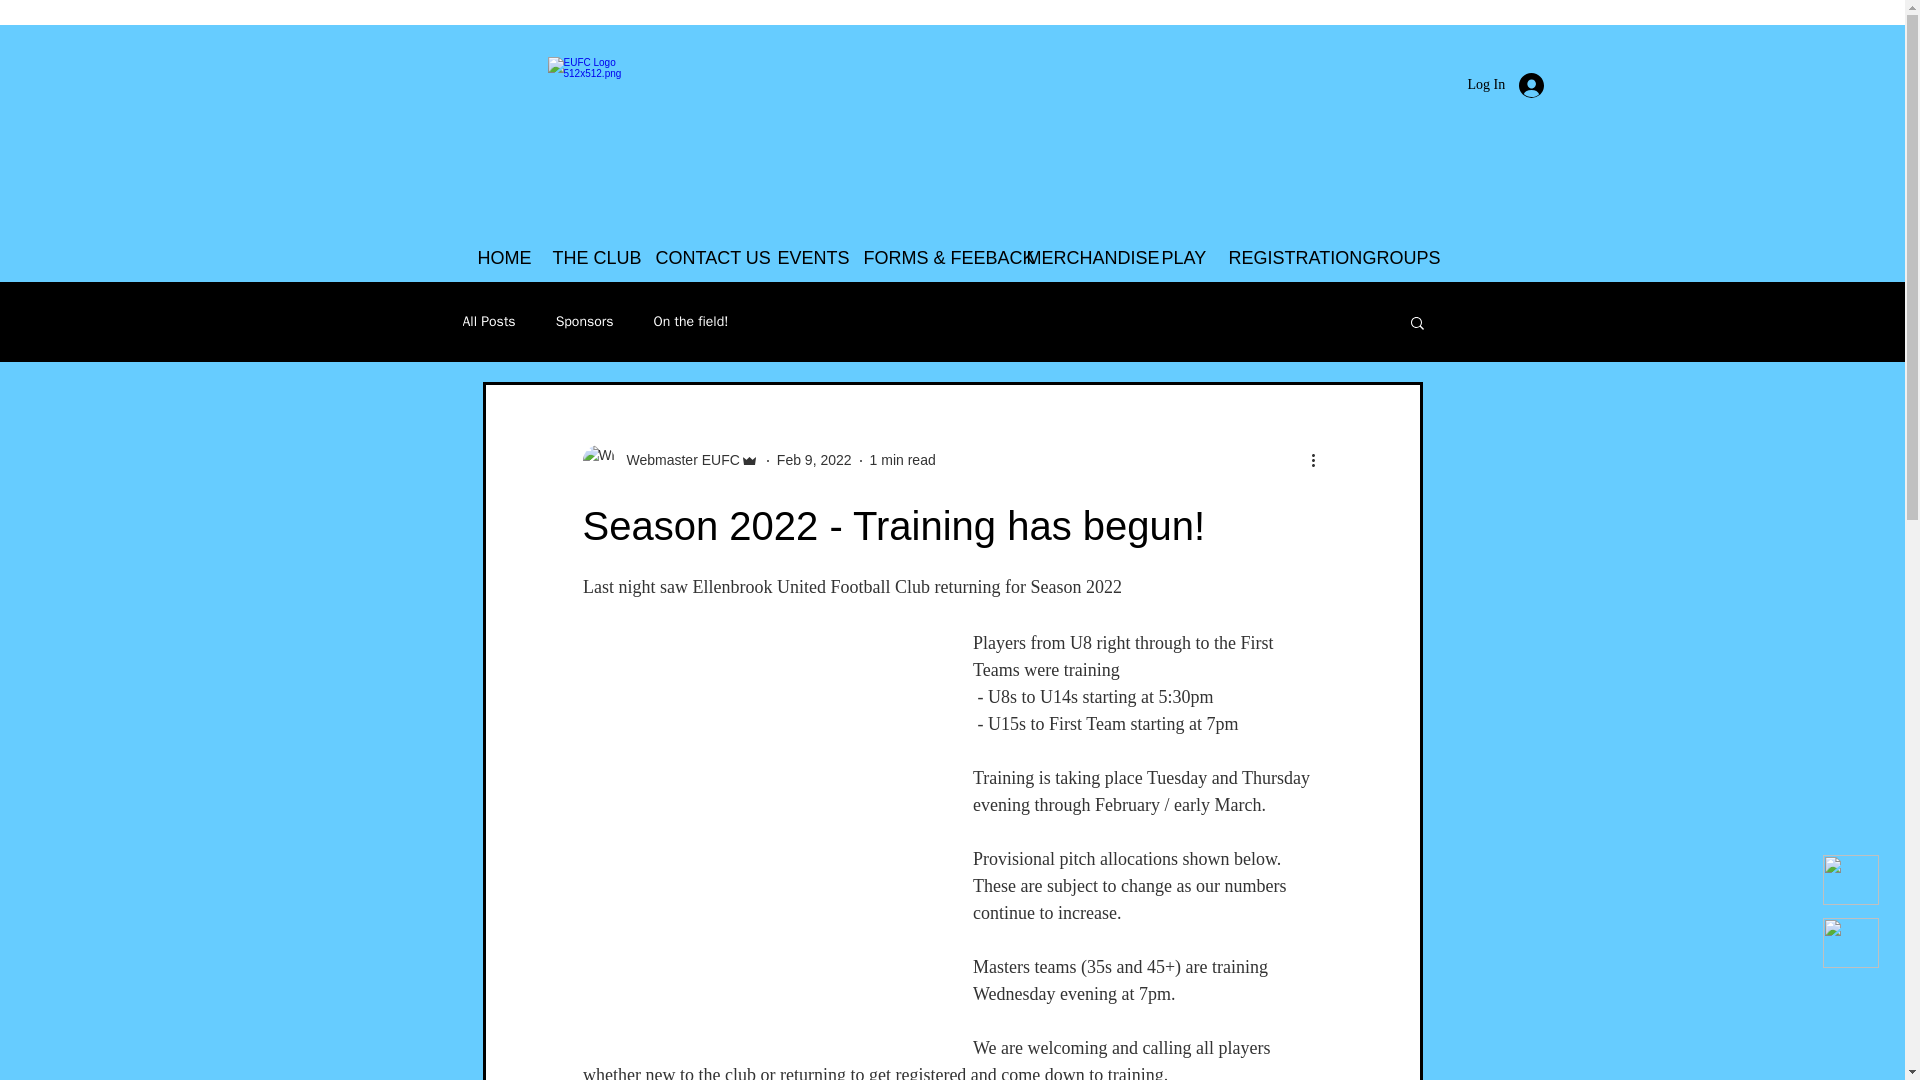  Describe the element at coordinates (692, 322) in the screenshot. I see `On the field!` at that location.